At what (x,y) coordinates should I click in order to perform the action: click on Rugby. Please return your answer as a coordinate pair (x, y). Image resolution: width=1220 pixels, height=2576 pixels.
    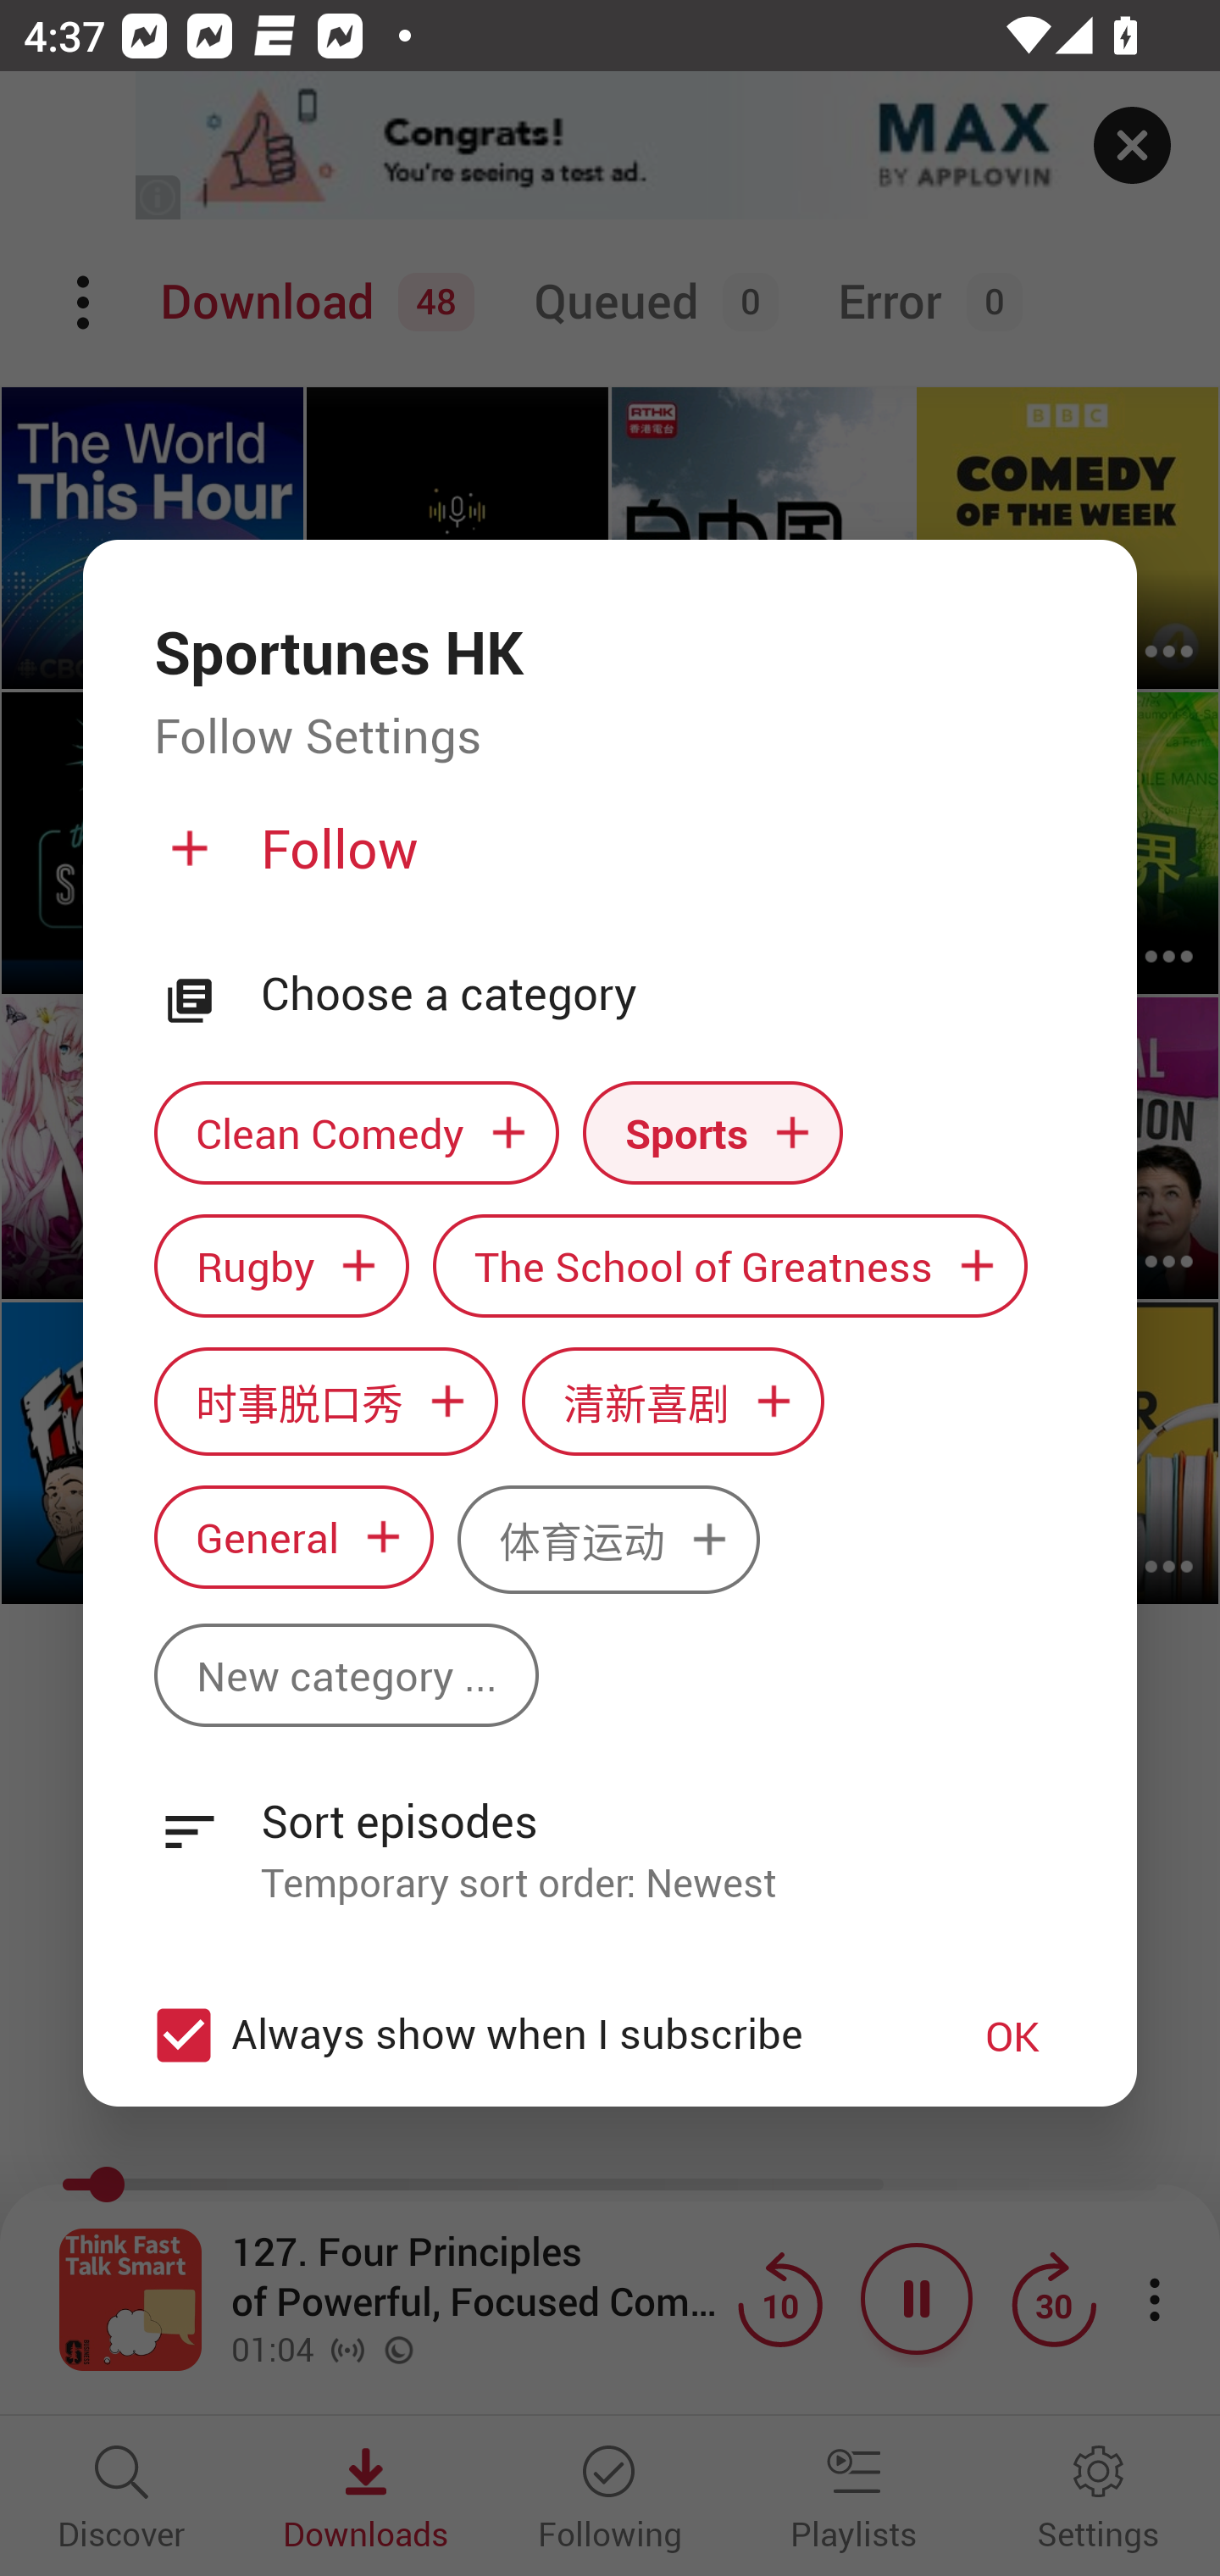
    Looking at the image, I should click on (281, 1266).